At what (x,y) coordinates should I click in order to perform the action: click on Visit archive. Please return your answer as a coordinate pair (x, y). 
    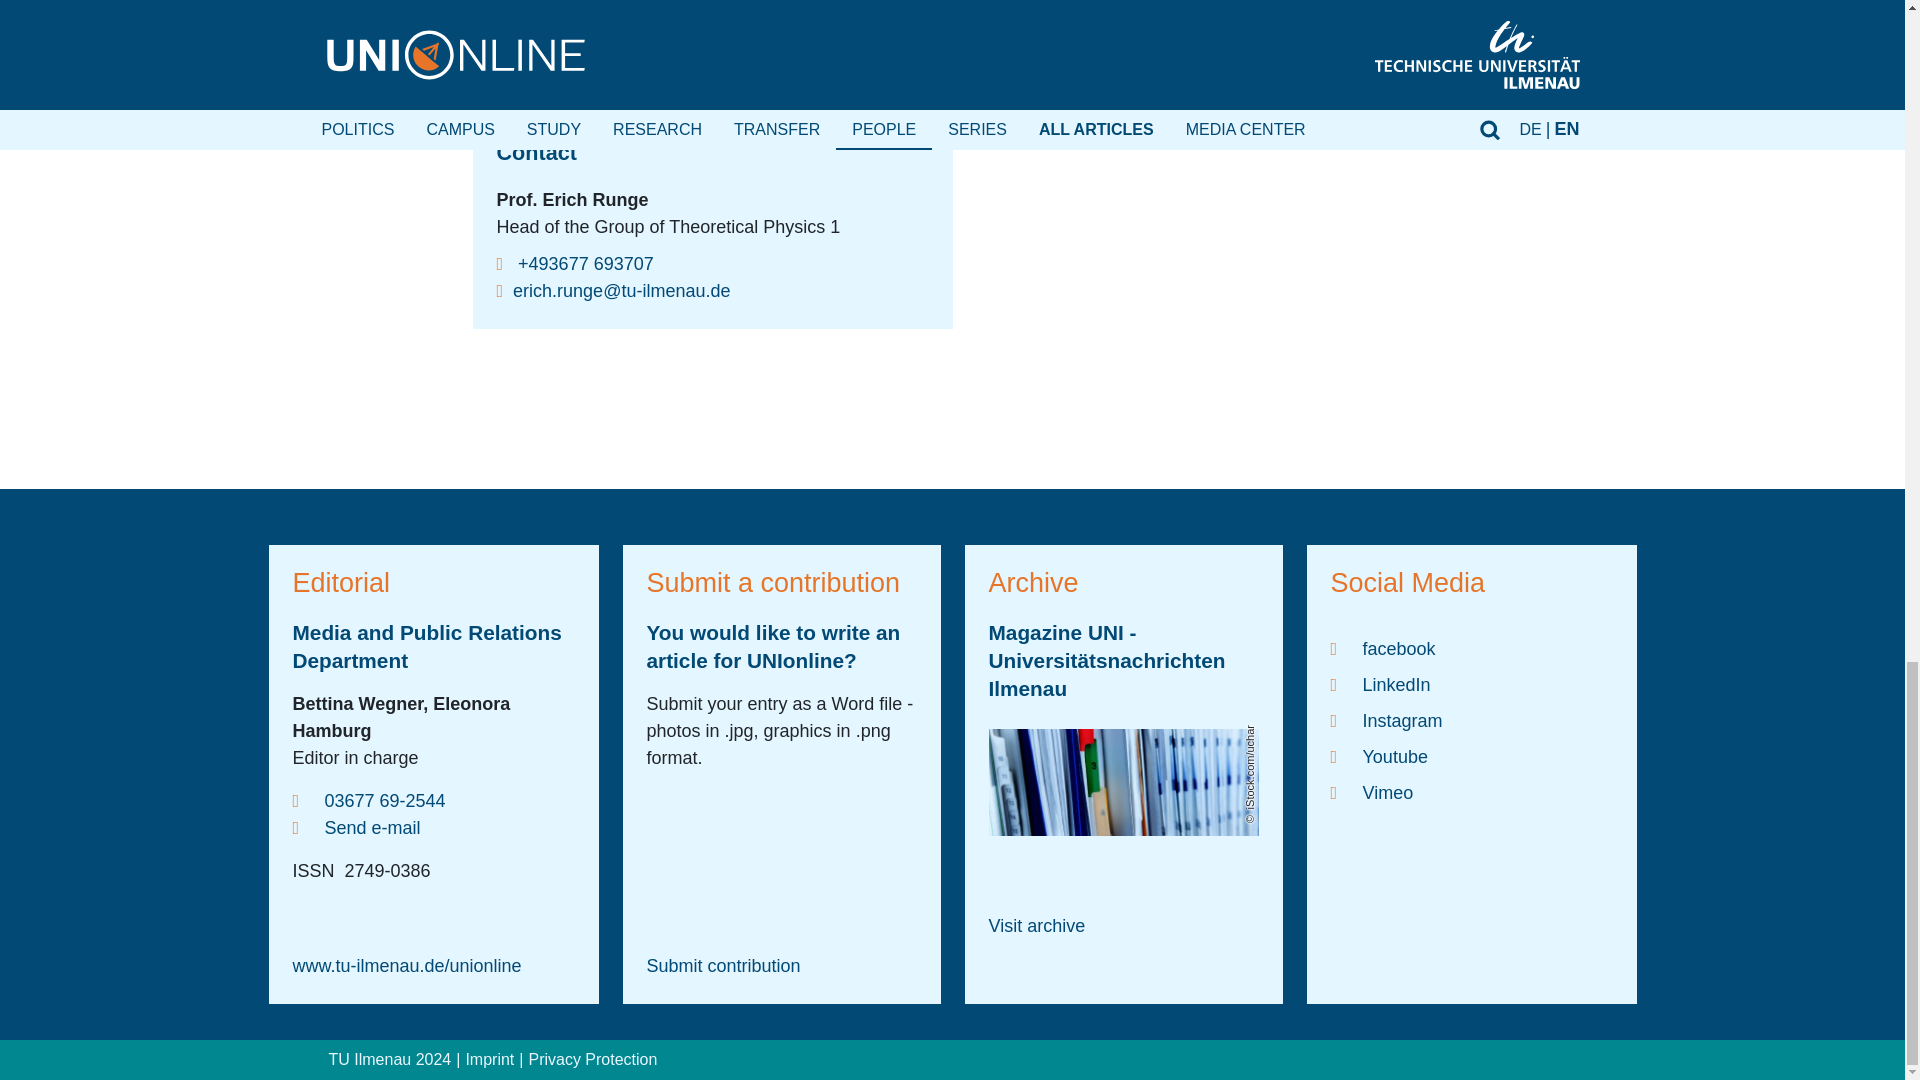
    Looking at the image, I should click on (1036, 926).